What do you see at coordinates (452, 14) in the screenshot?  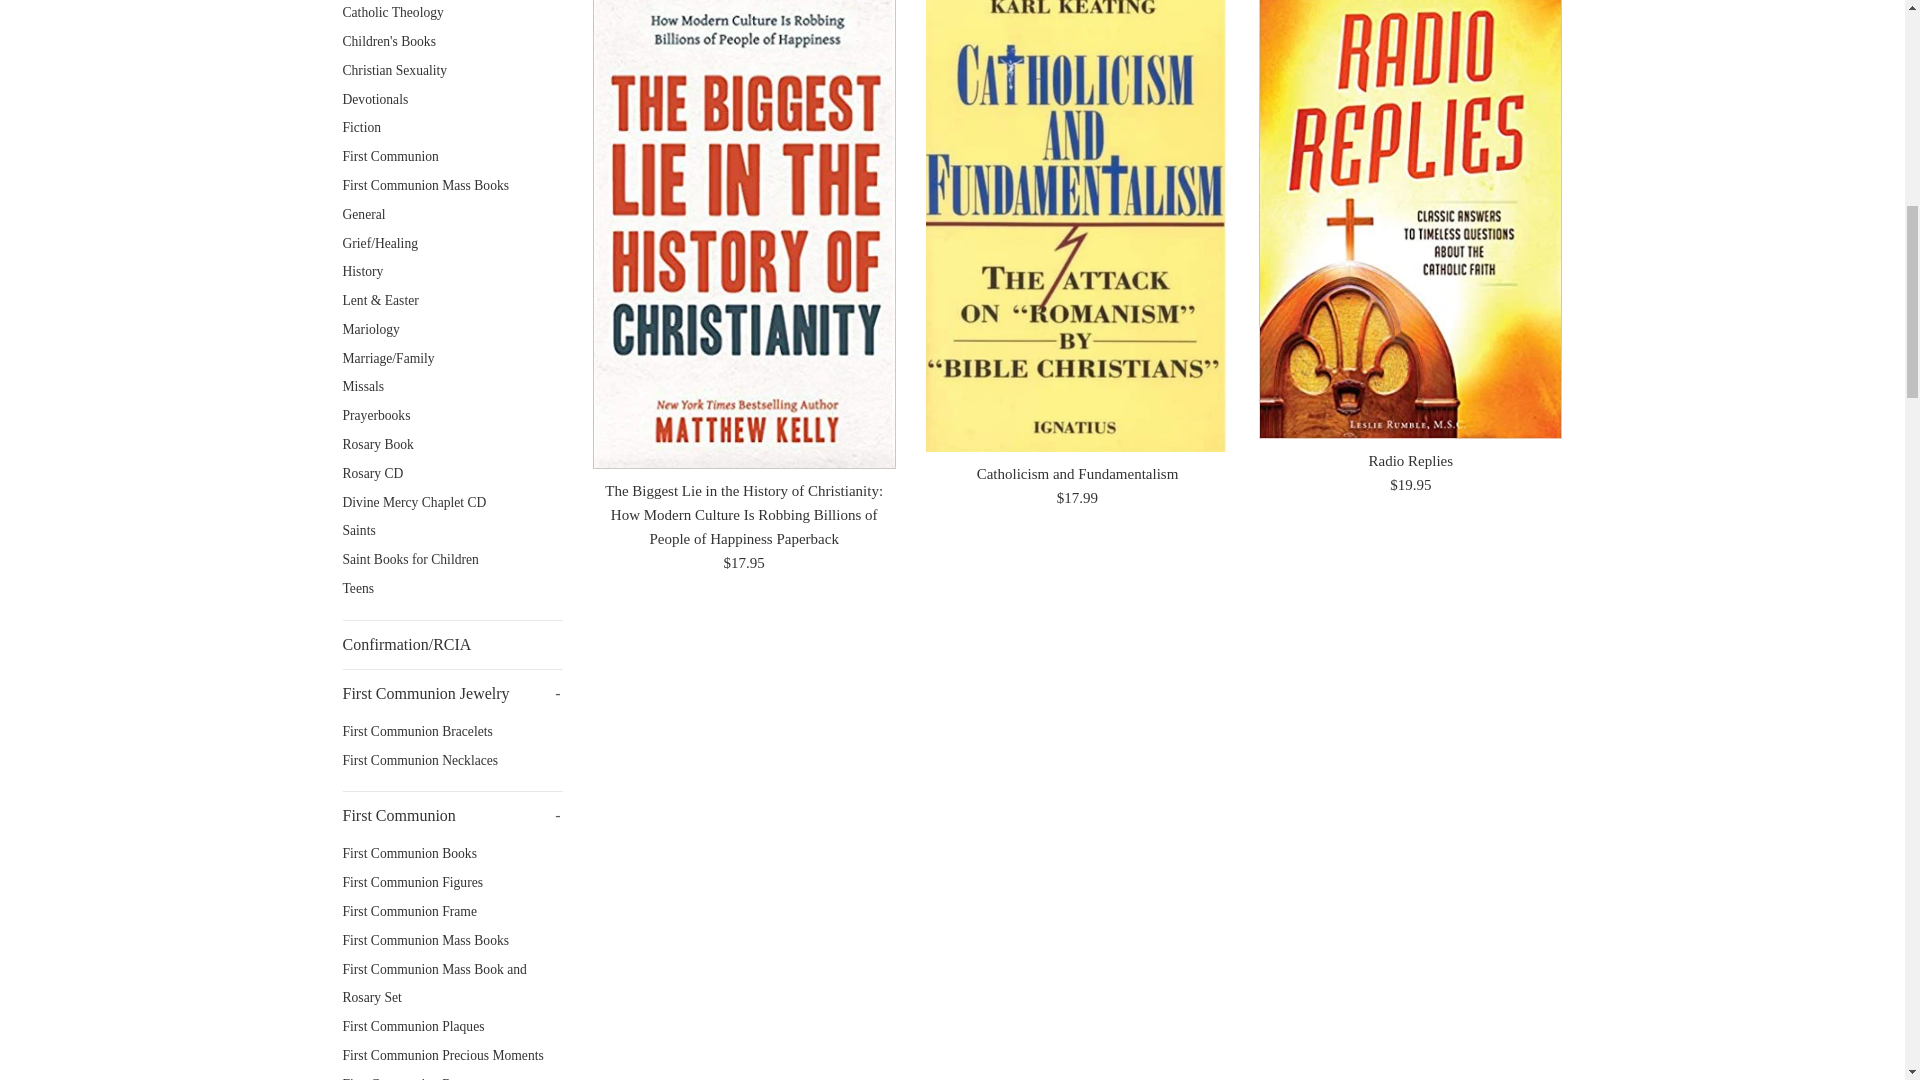 I see `Catholic Theology` at bounding box center [452, 14].